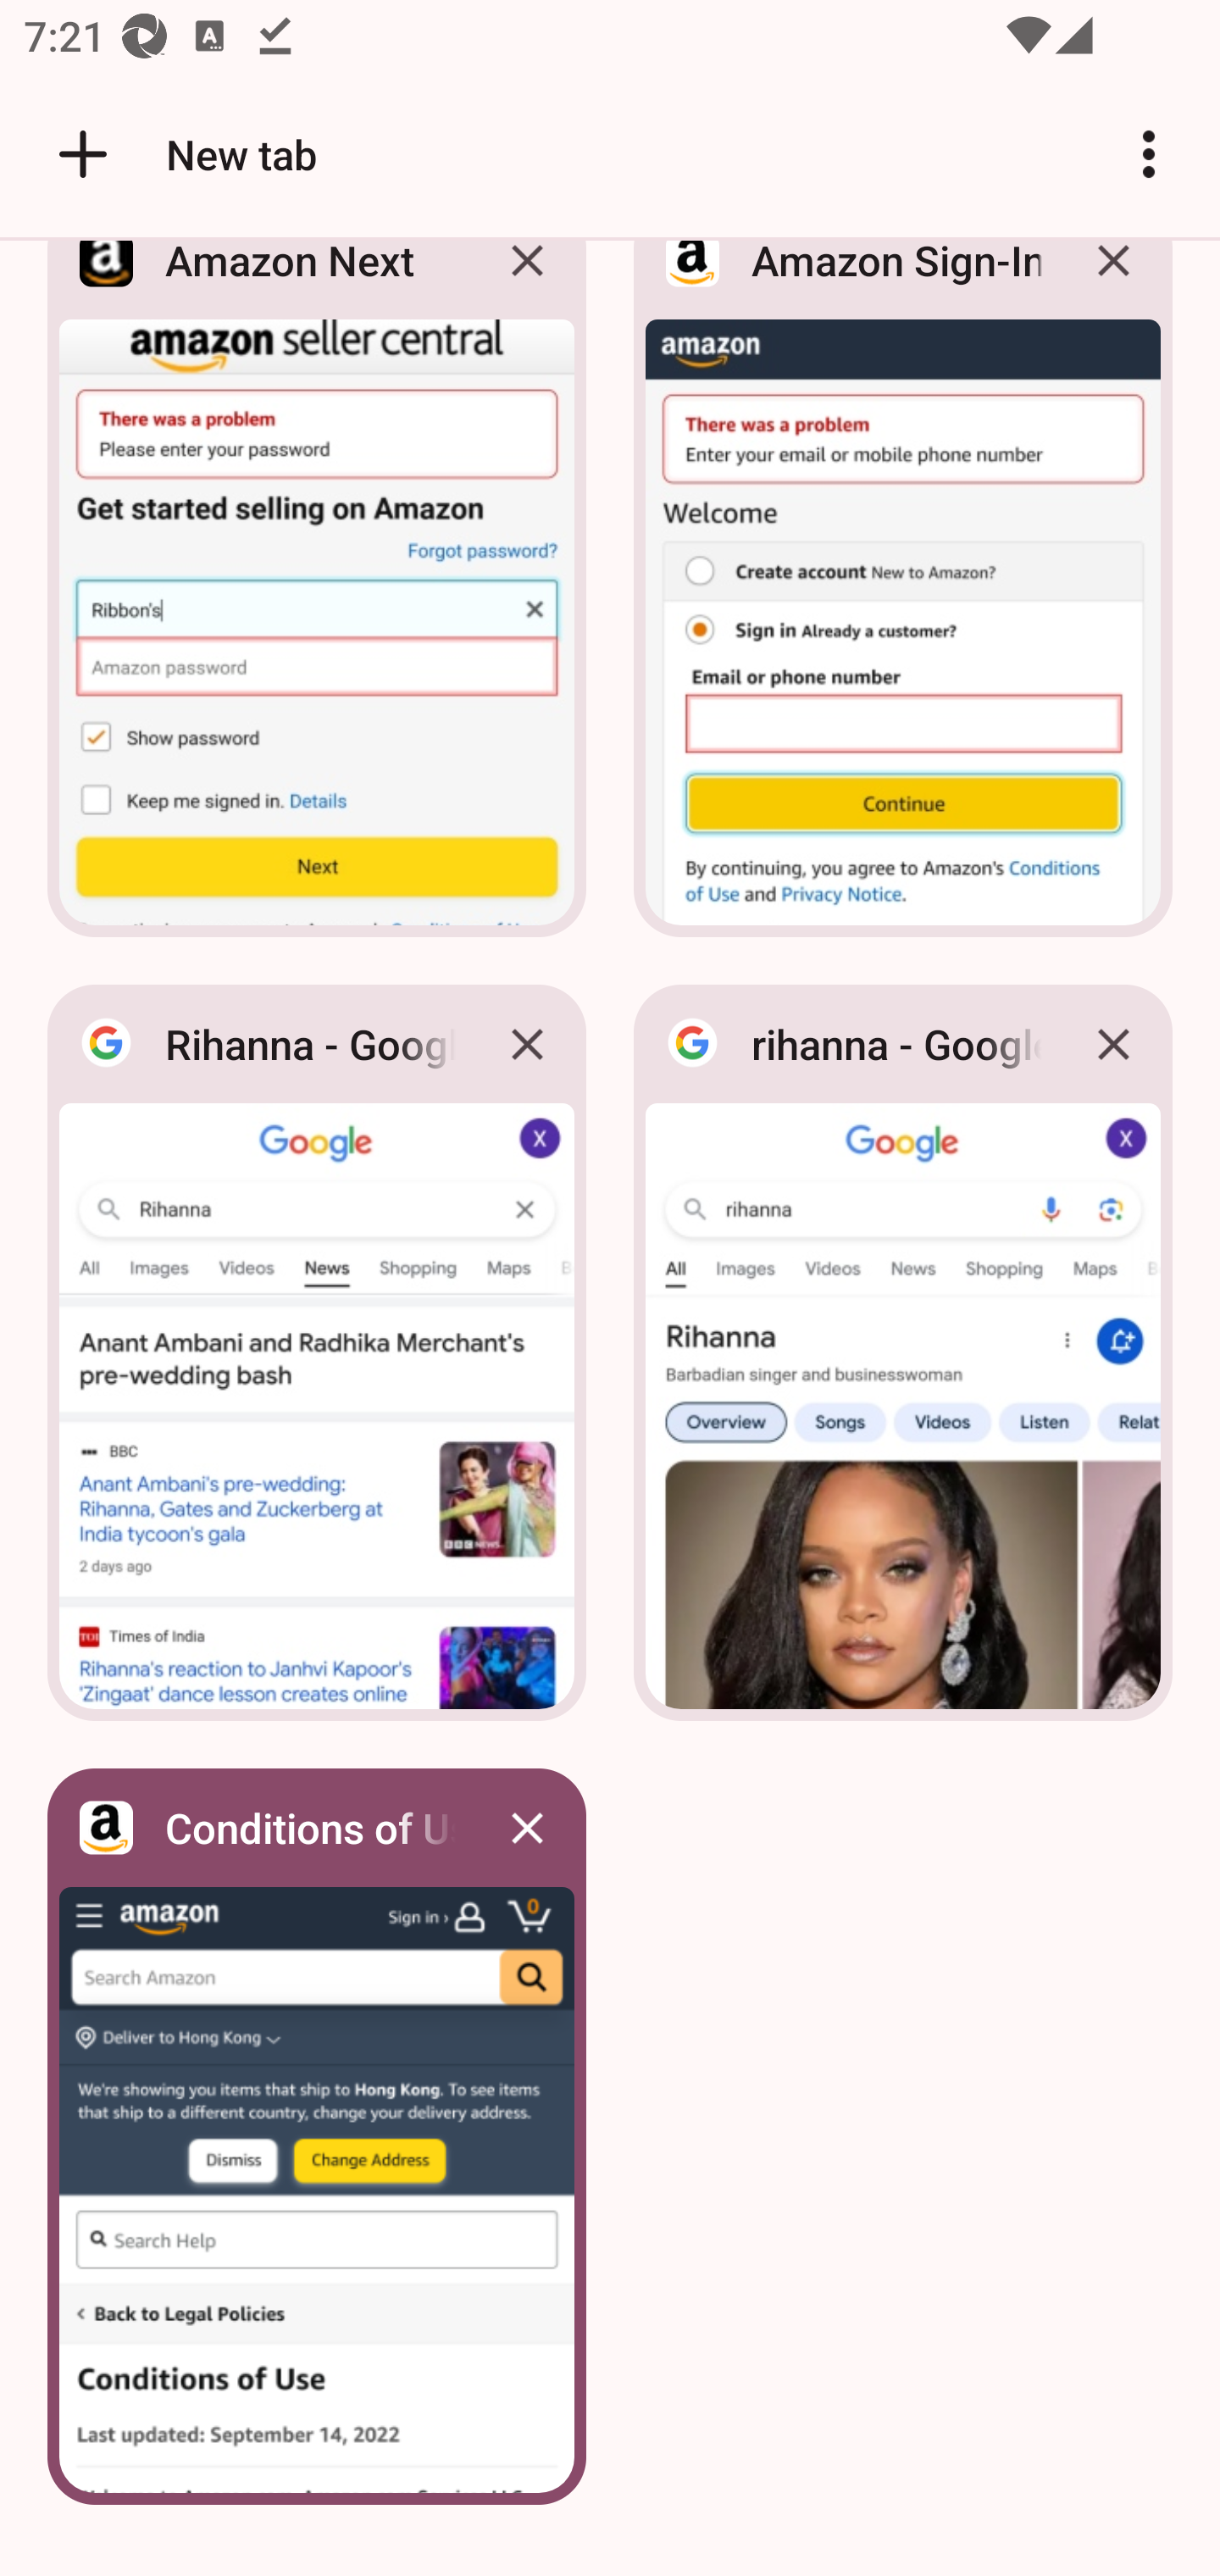 This screenshot has height=2576, width=1220. What do you see at coordinates (182, 154) in the screenshot?
I see `New tab` at bounding box center [182, 154].